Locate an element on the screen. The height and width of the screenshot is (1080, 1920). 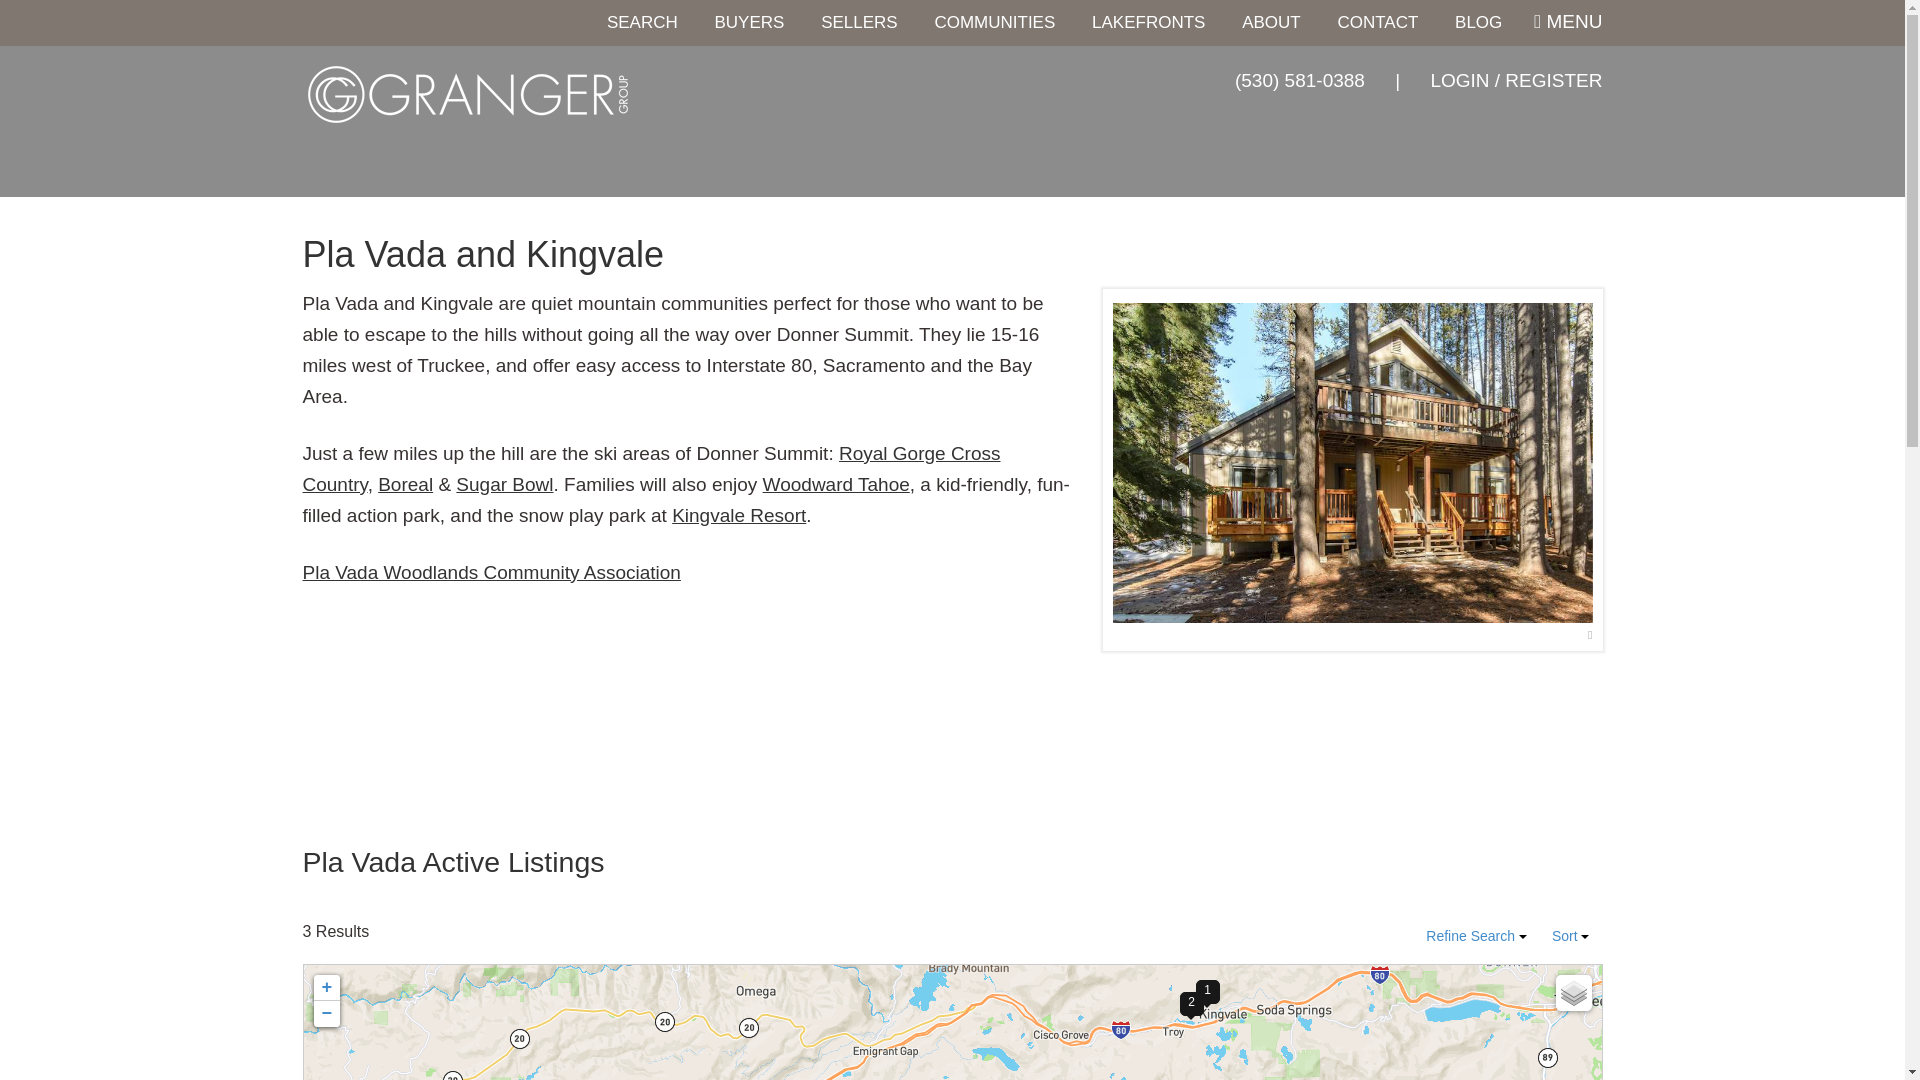
BUYERS is located at coordinates (749, 23).